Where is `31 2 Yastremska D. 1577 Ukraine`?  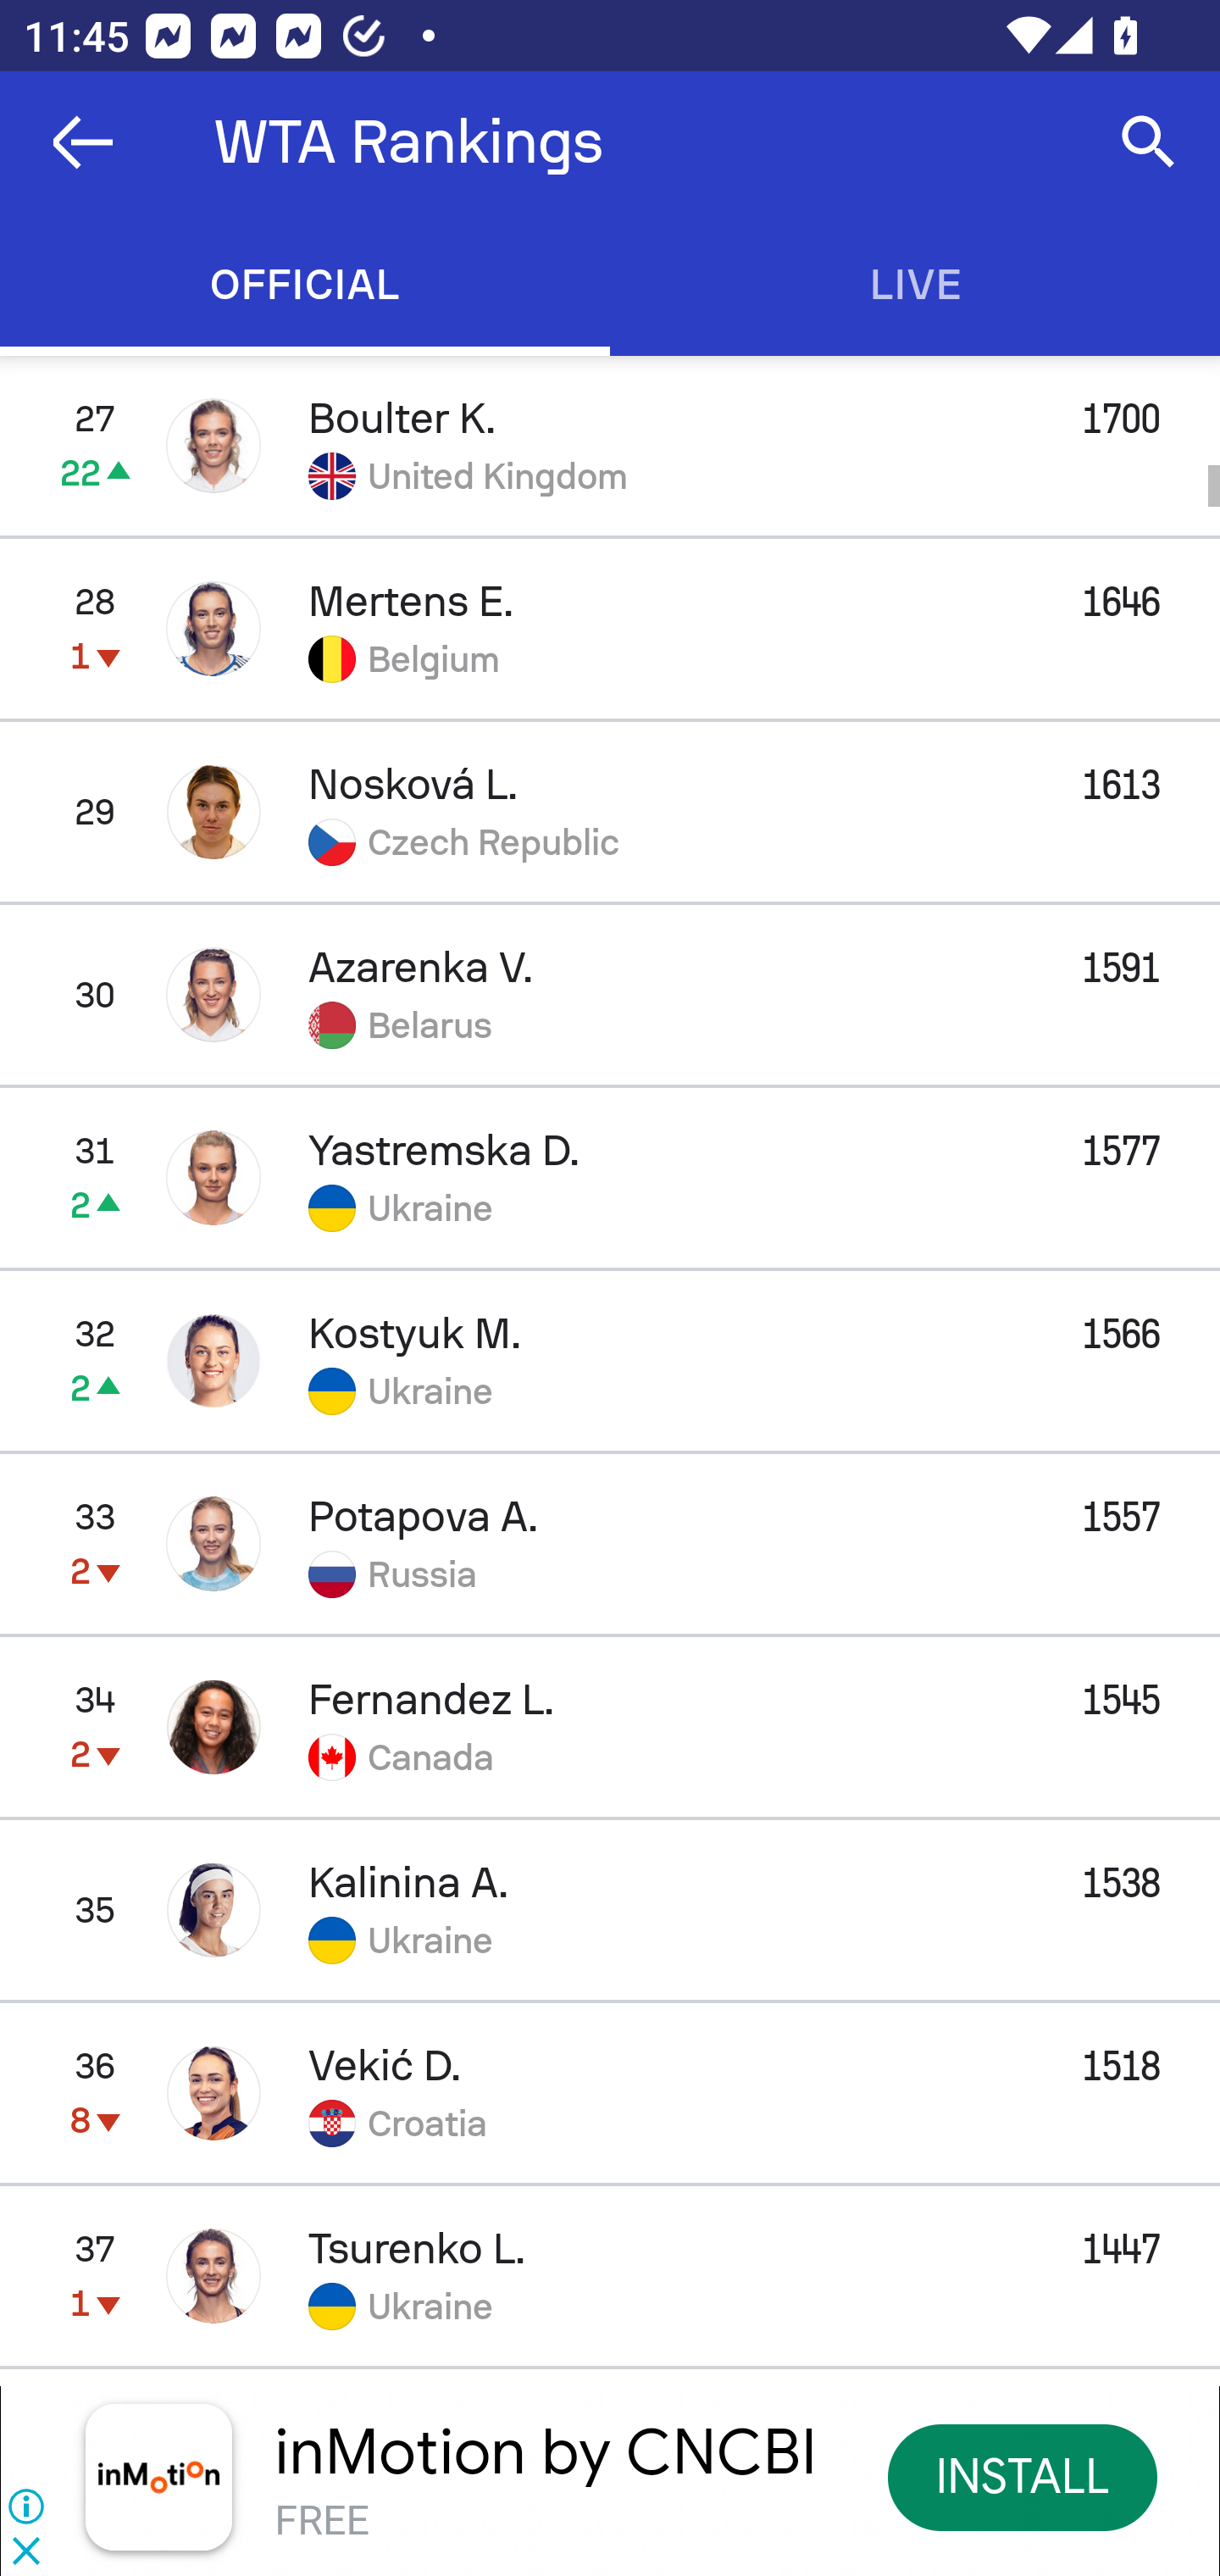
31 2 Yastremska D. 1577 Ukraine is located at coordinates (610, 1176).